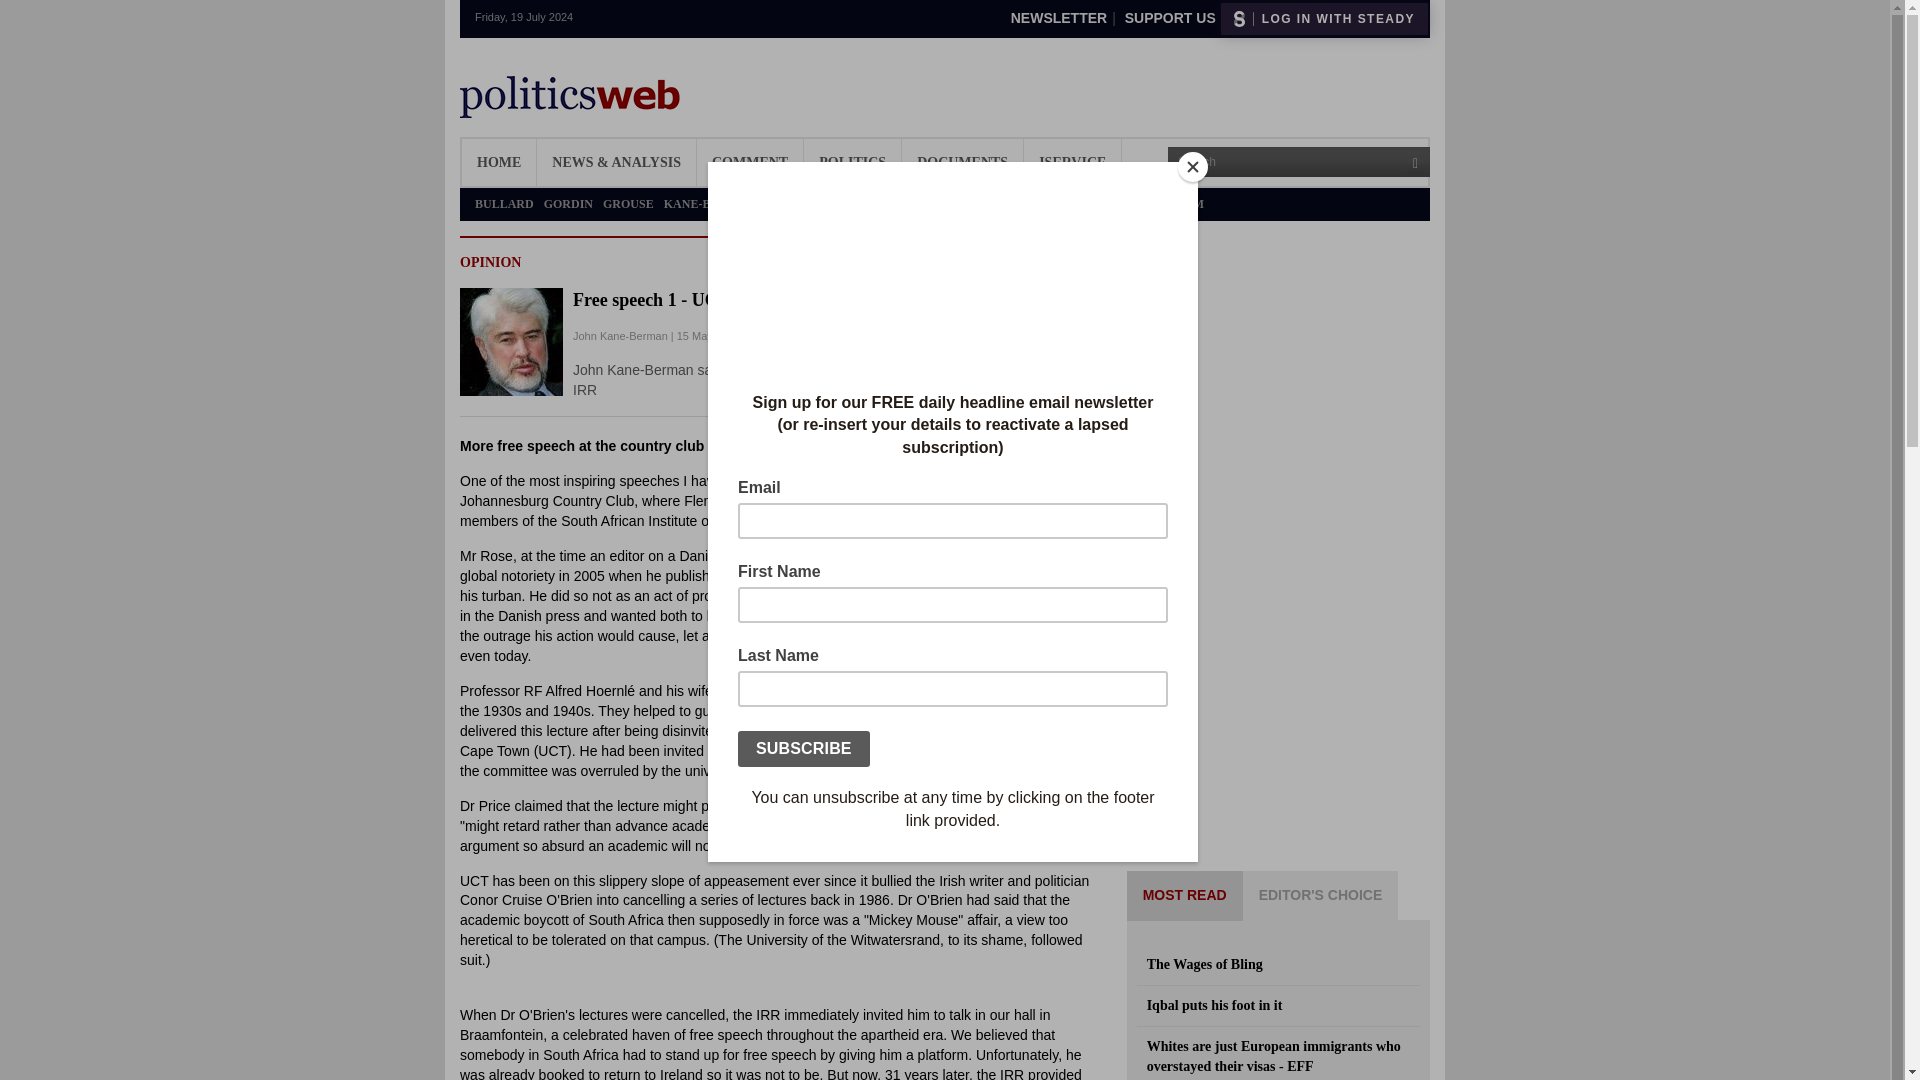 Image resolution: width=1920 pixels, height=1080 pixels. Describe the element at coordinates (504, 204) in the screenshot. I see `BULLARD` at that location.